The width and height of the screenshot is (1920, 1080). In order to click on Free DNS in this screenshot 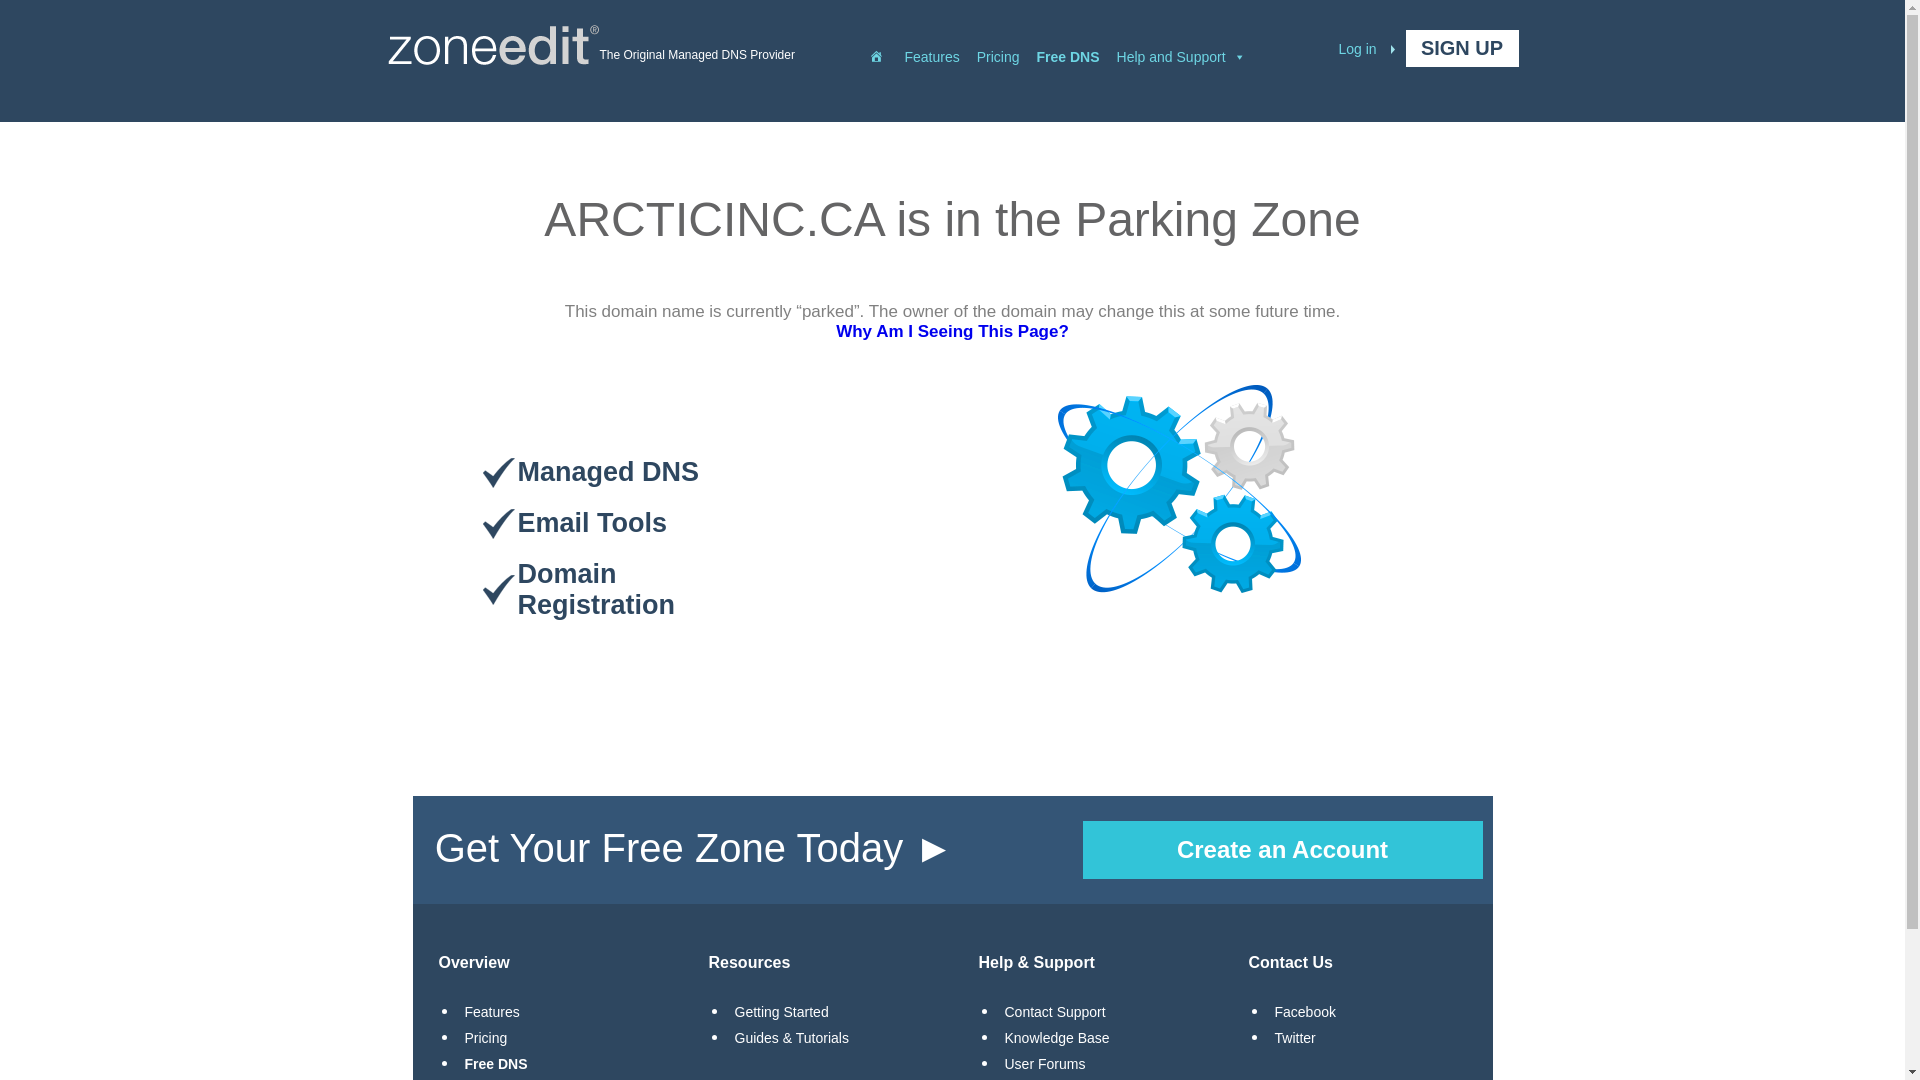, I will do `click(1077, 48)`.